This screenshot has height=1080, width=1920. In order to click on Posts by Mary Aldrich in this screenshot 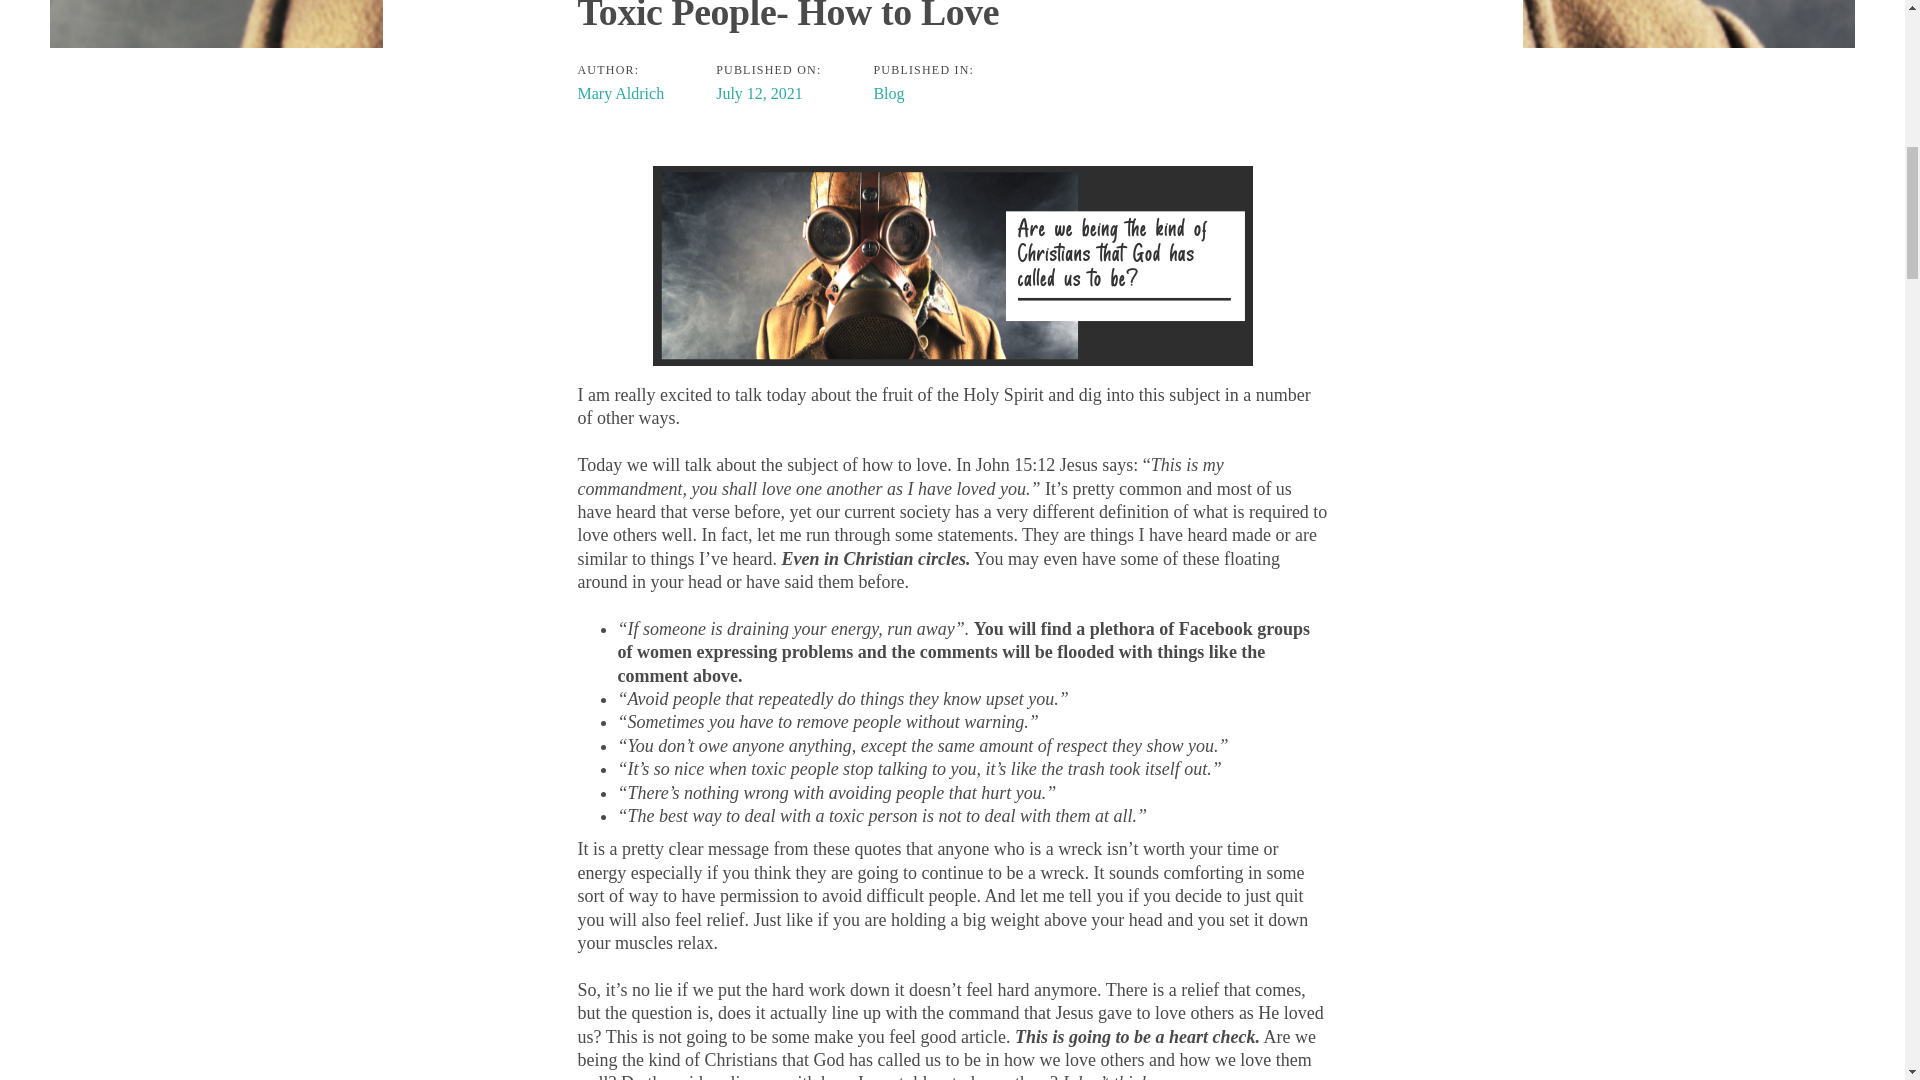, I will do `click(620, 93)`.